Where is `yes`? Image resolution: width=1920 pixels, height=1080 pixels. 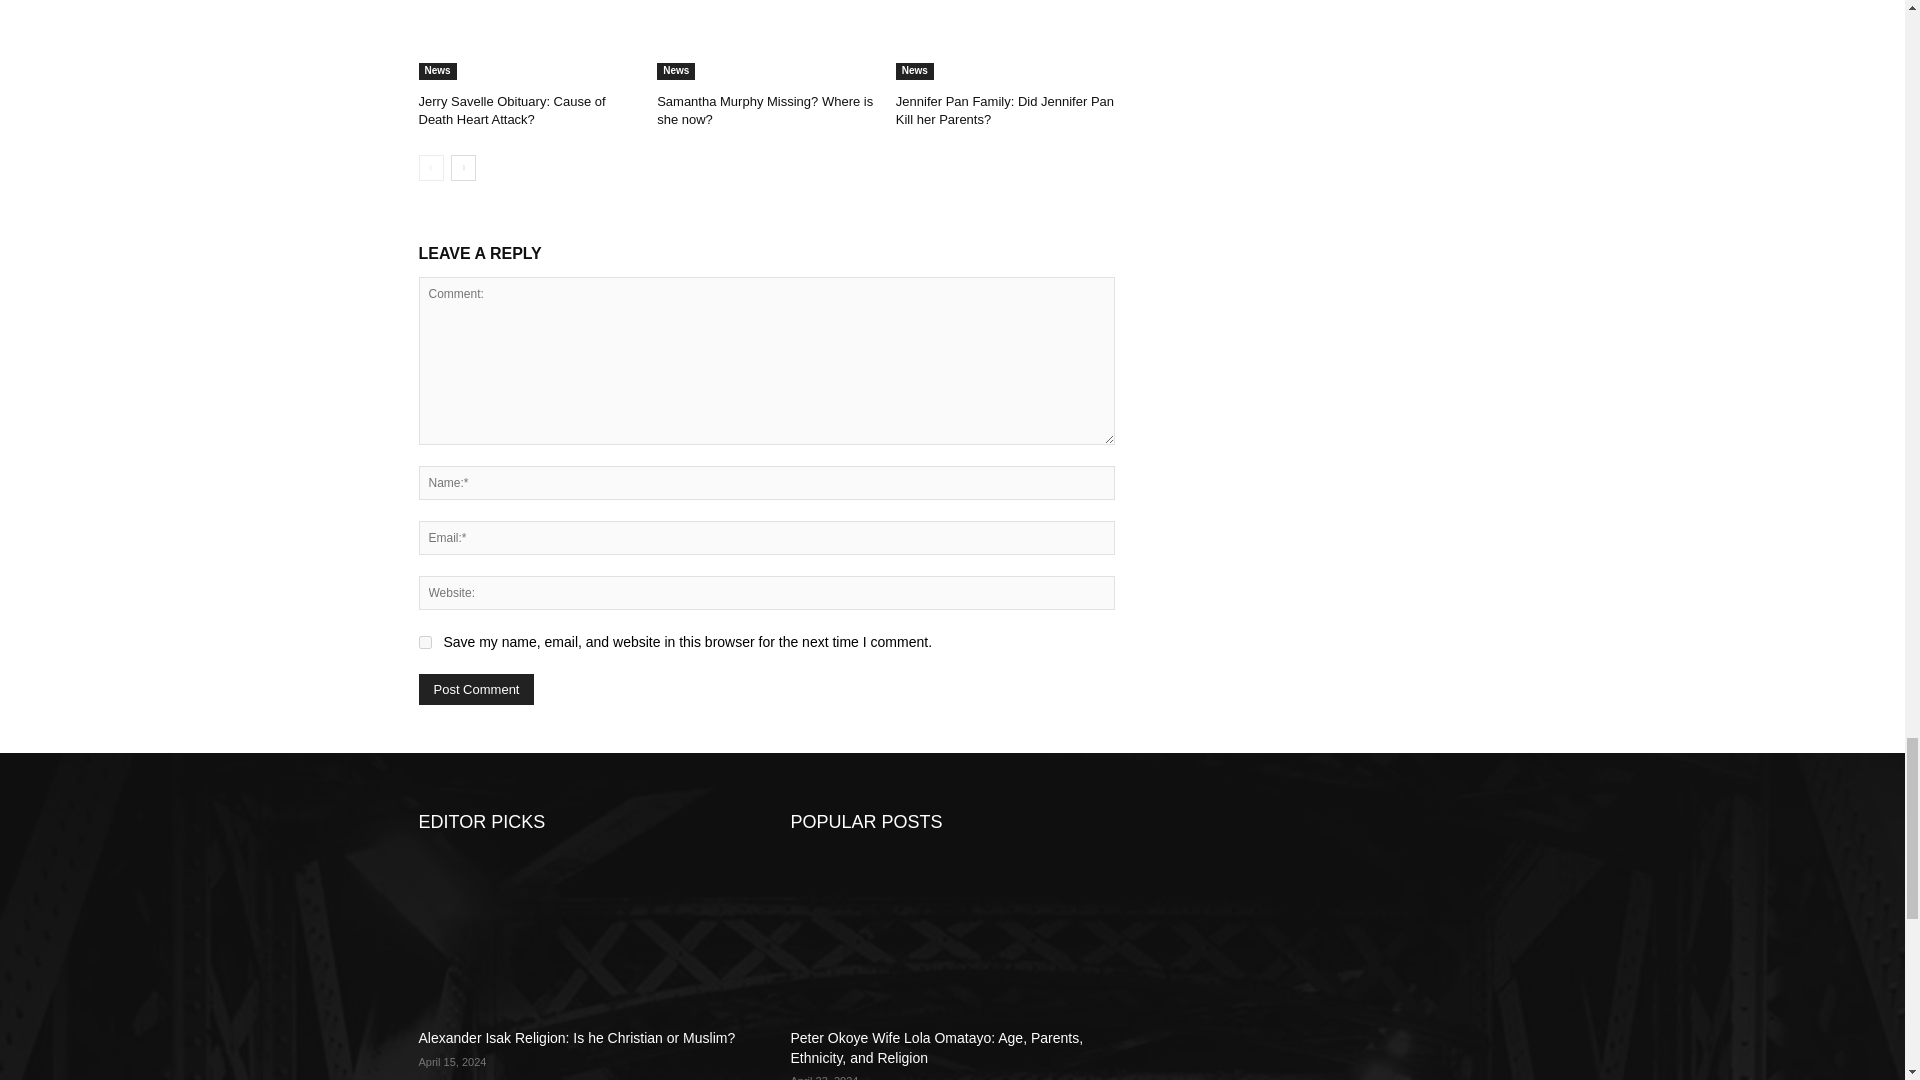
yes is located at coordinates (424, 642).